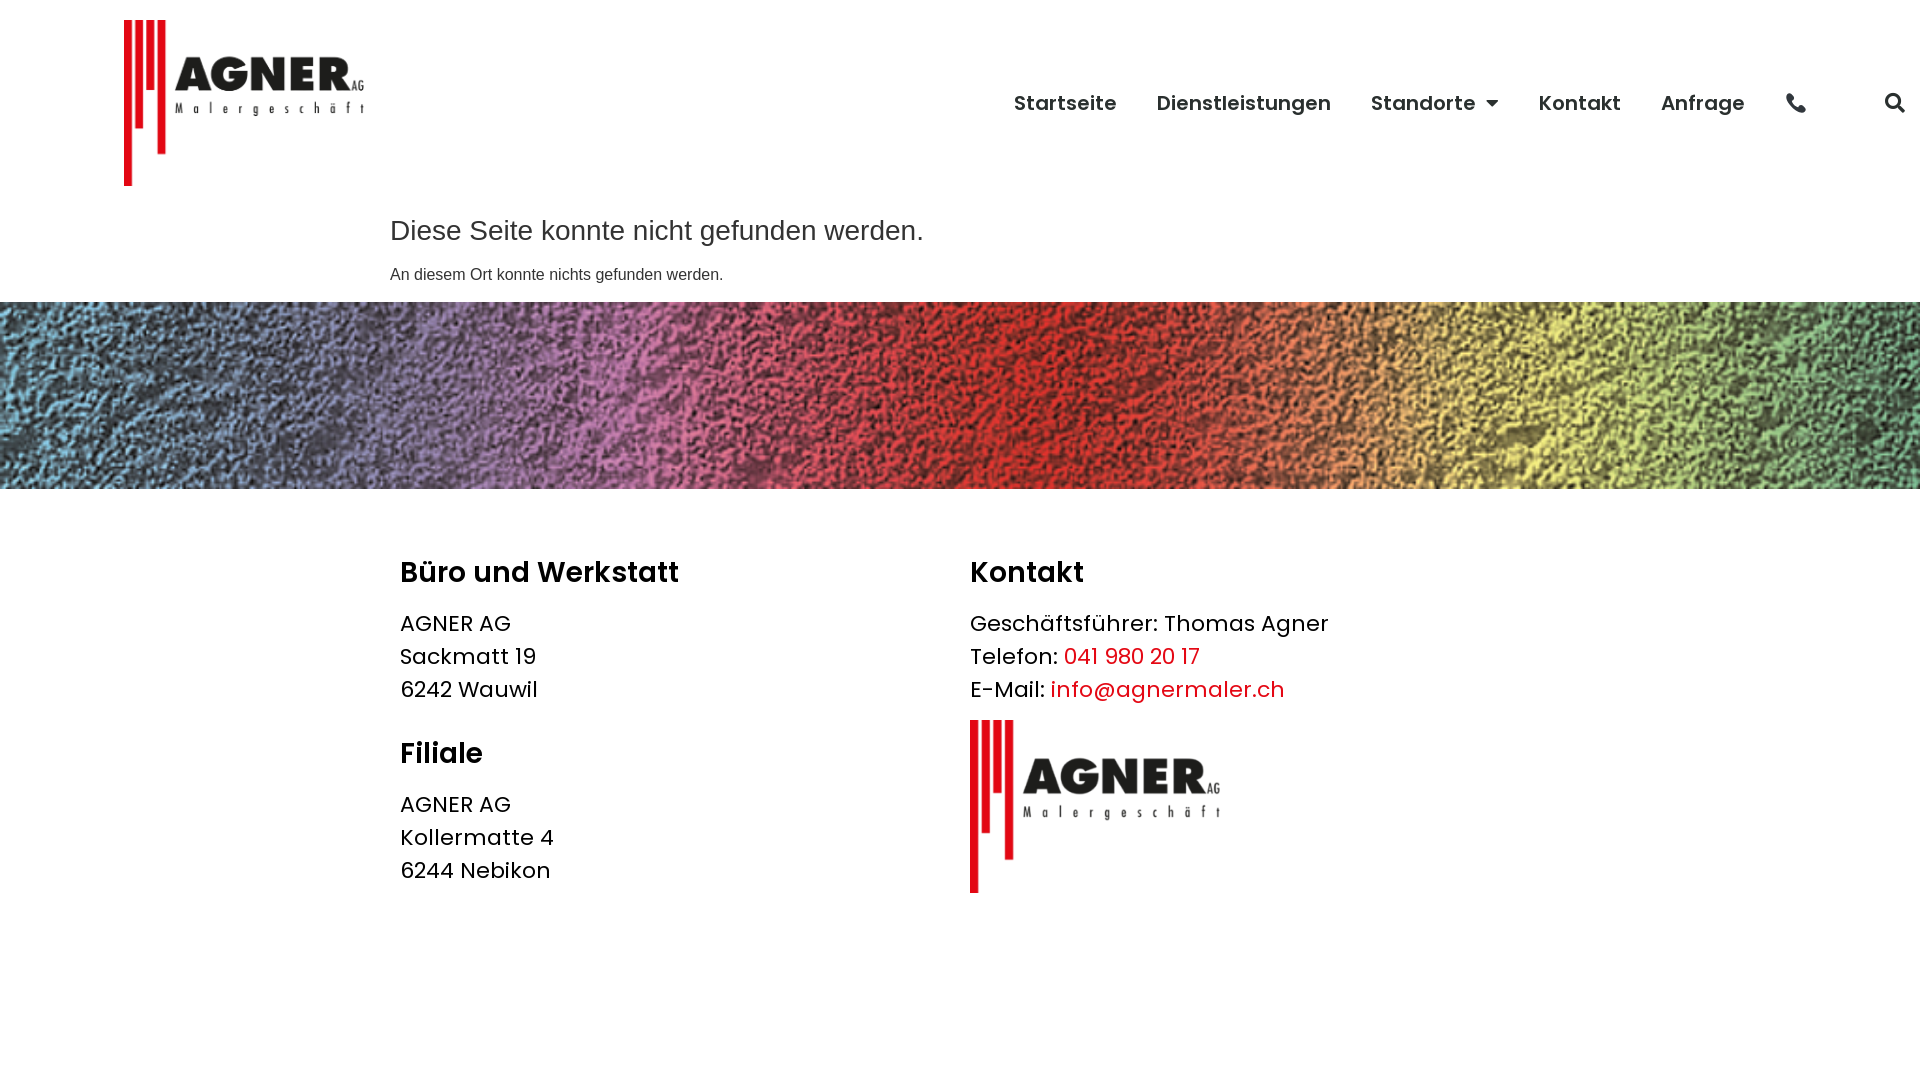  I want to click on info@agnermaler.ch, so click(1168, 690).